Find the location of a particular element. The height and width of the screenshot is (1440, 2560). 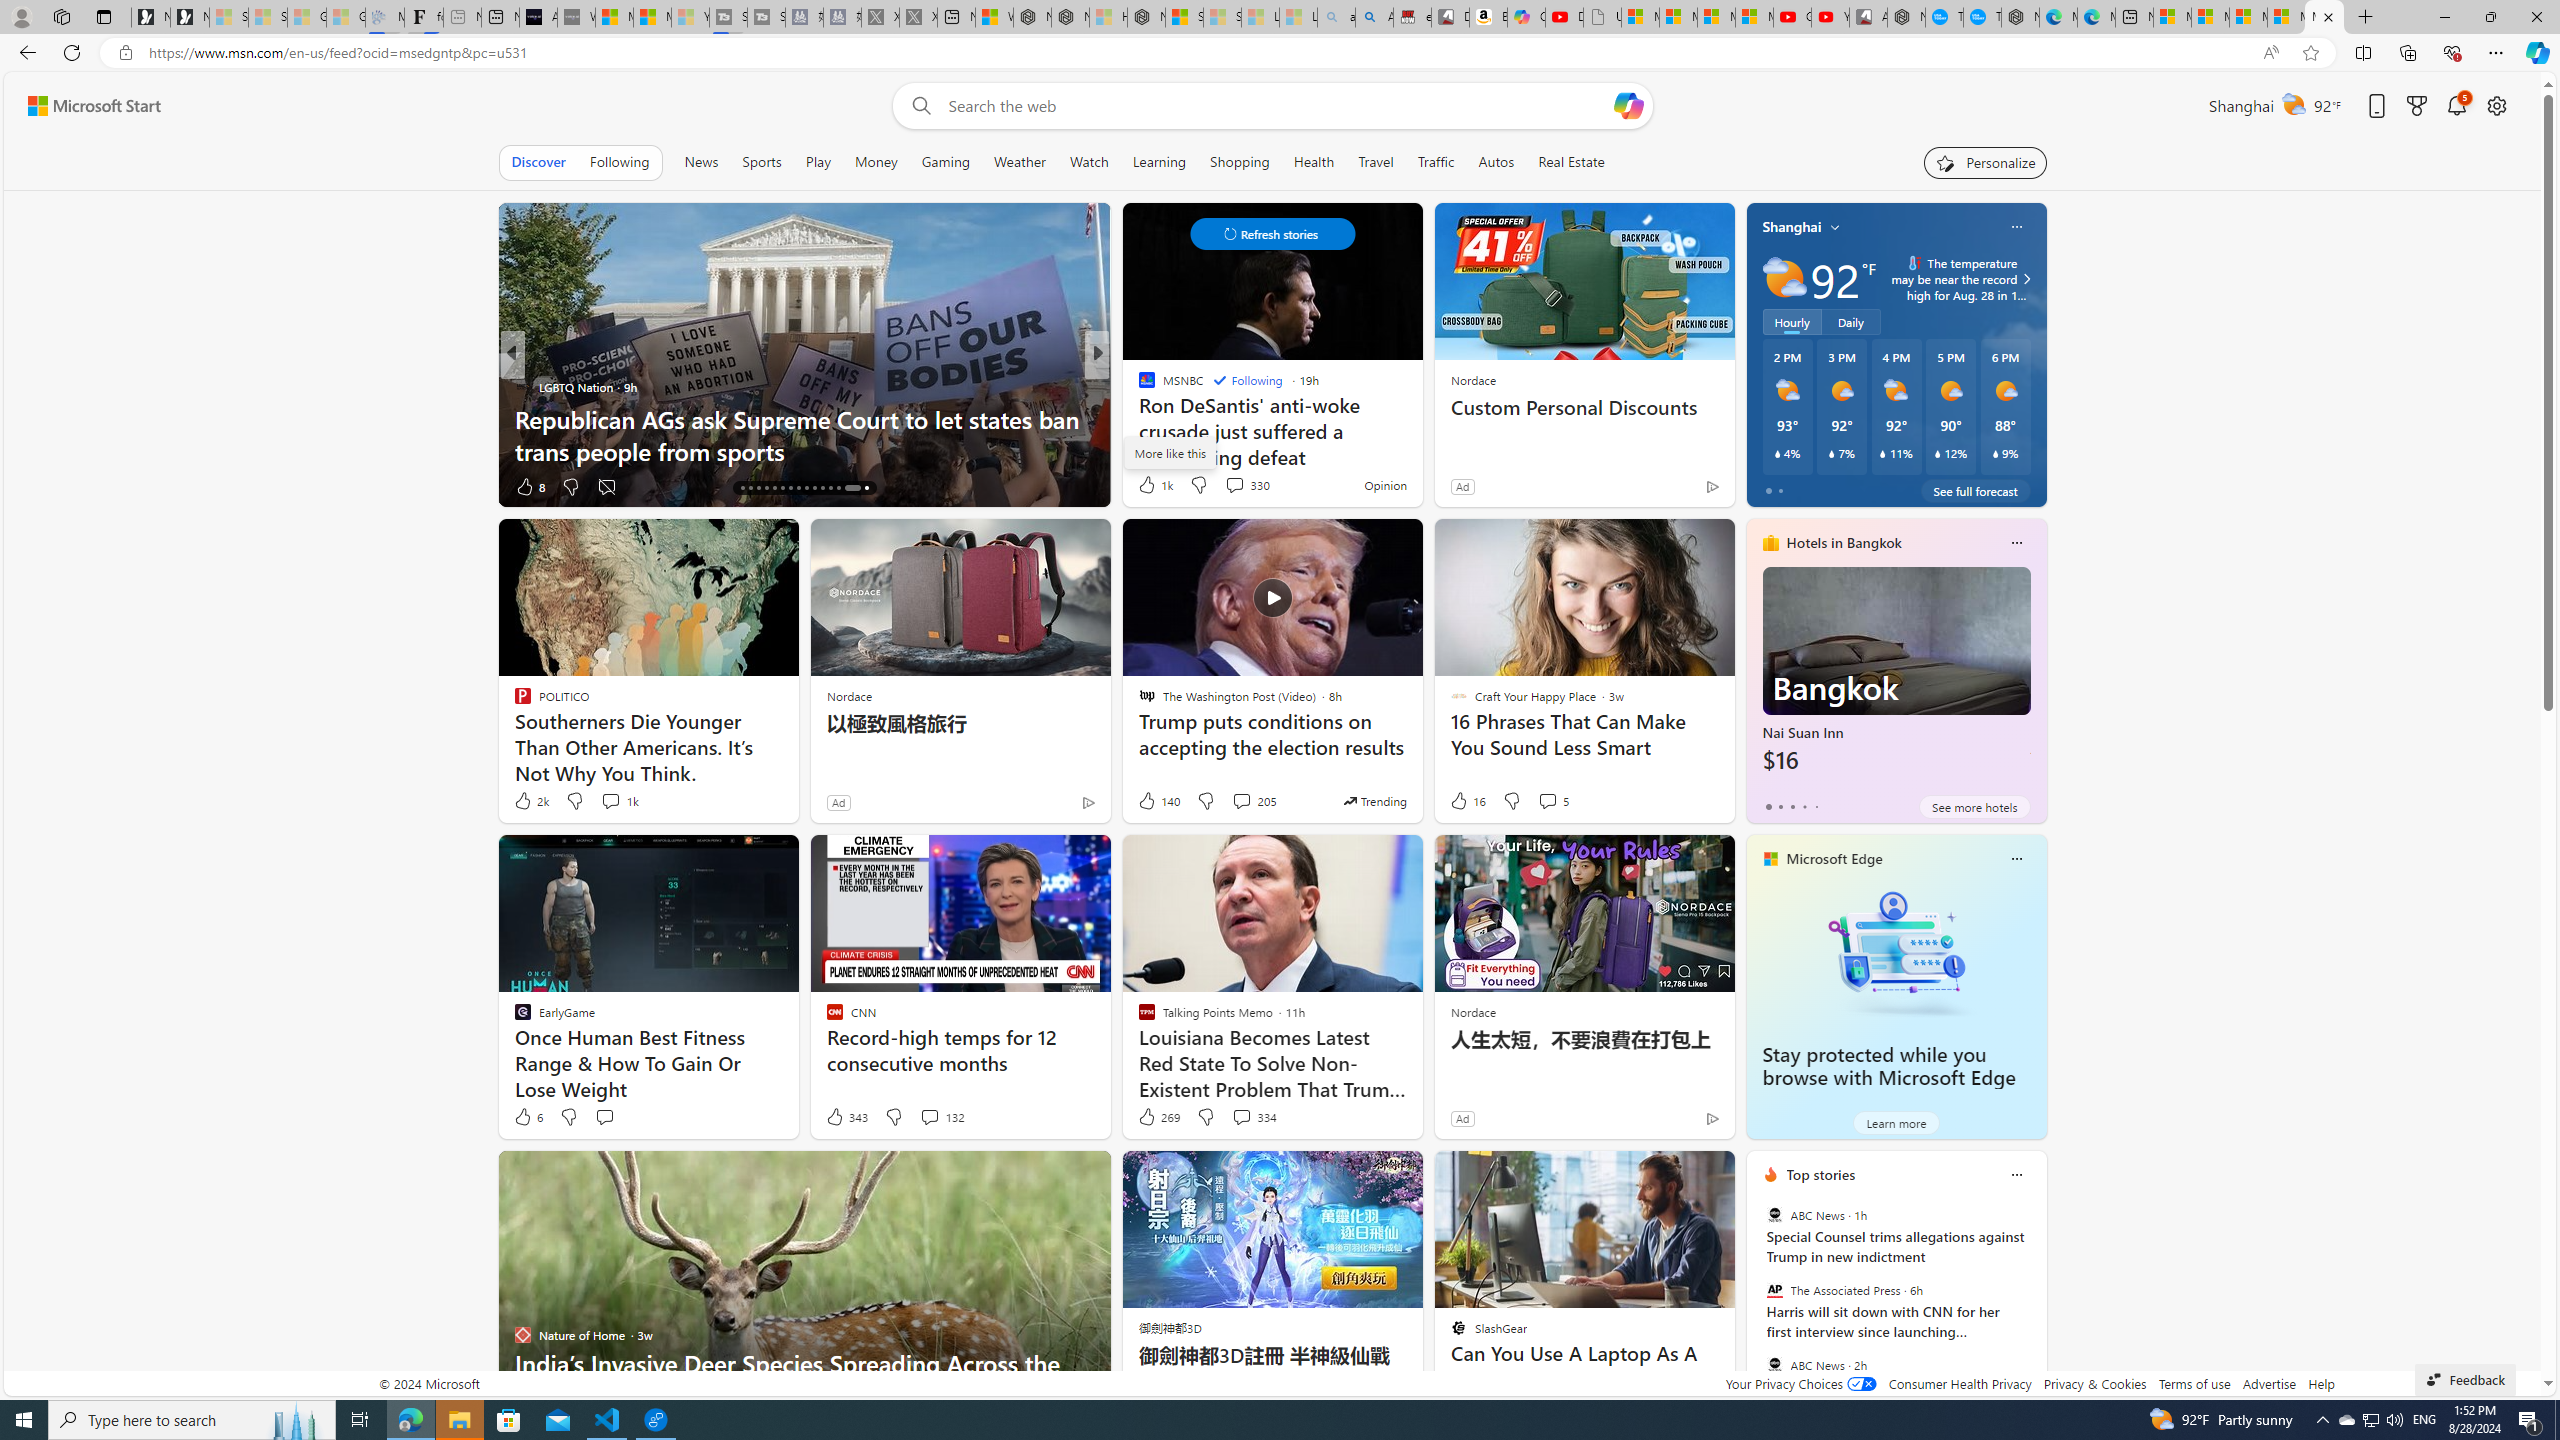

1k Like is located at coordinates (1154, 484).